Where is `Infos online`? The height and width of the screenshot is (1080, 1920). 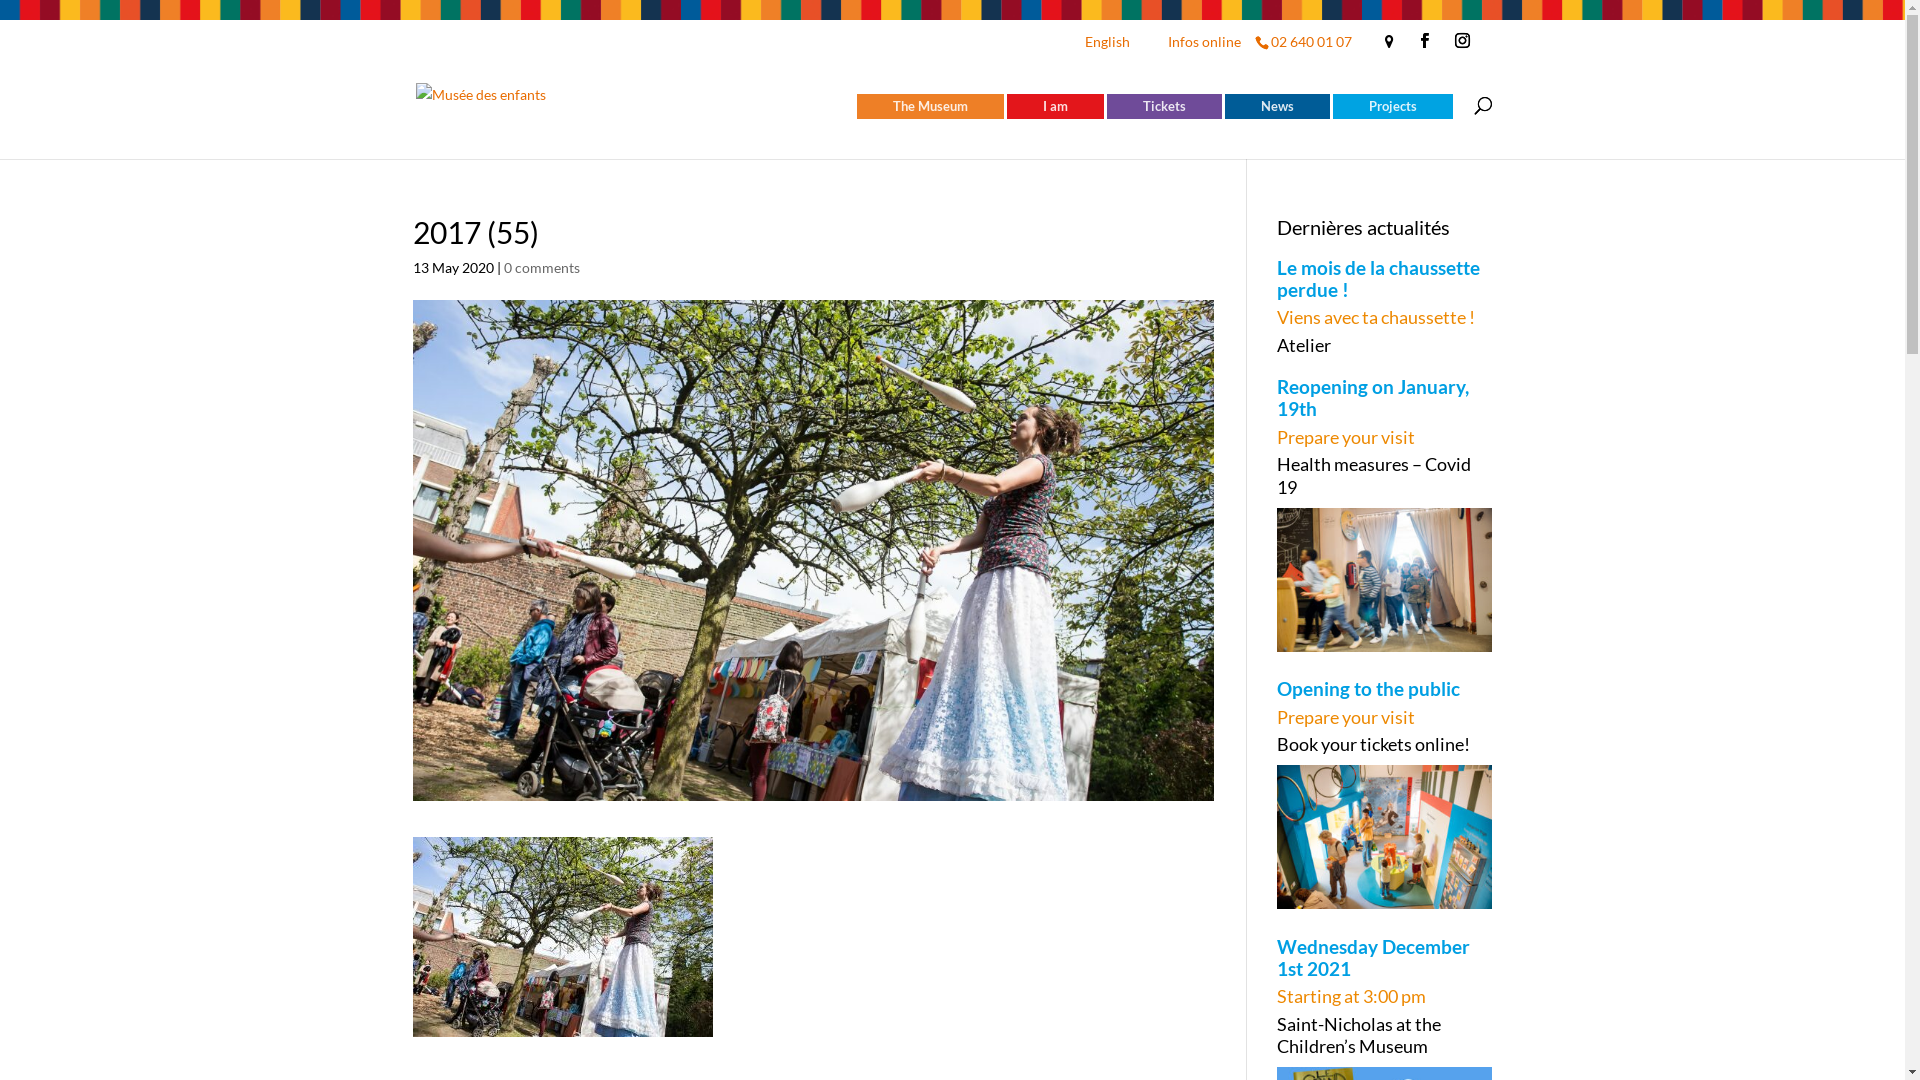 Infos online is located at coordinates (1204, 47).